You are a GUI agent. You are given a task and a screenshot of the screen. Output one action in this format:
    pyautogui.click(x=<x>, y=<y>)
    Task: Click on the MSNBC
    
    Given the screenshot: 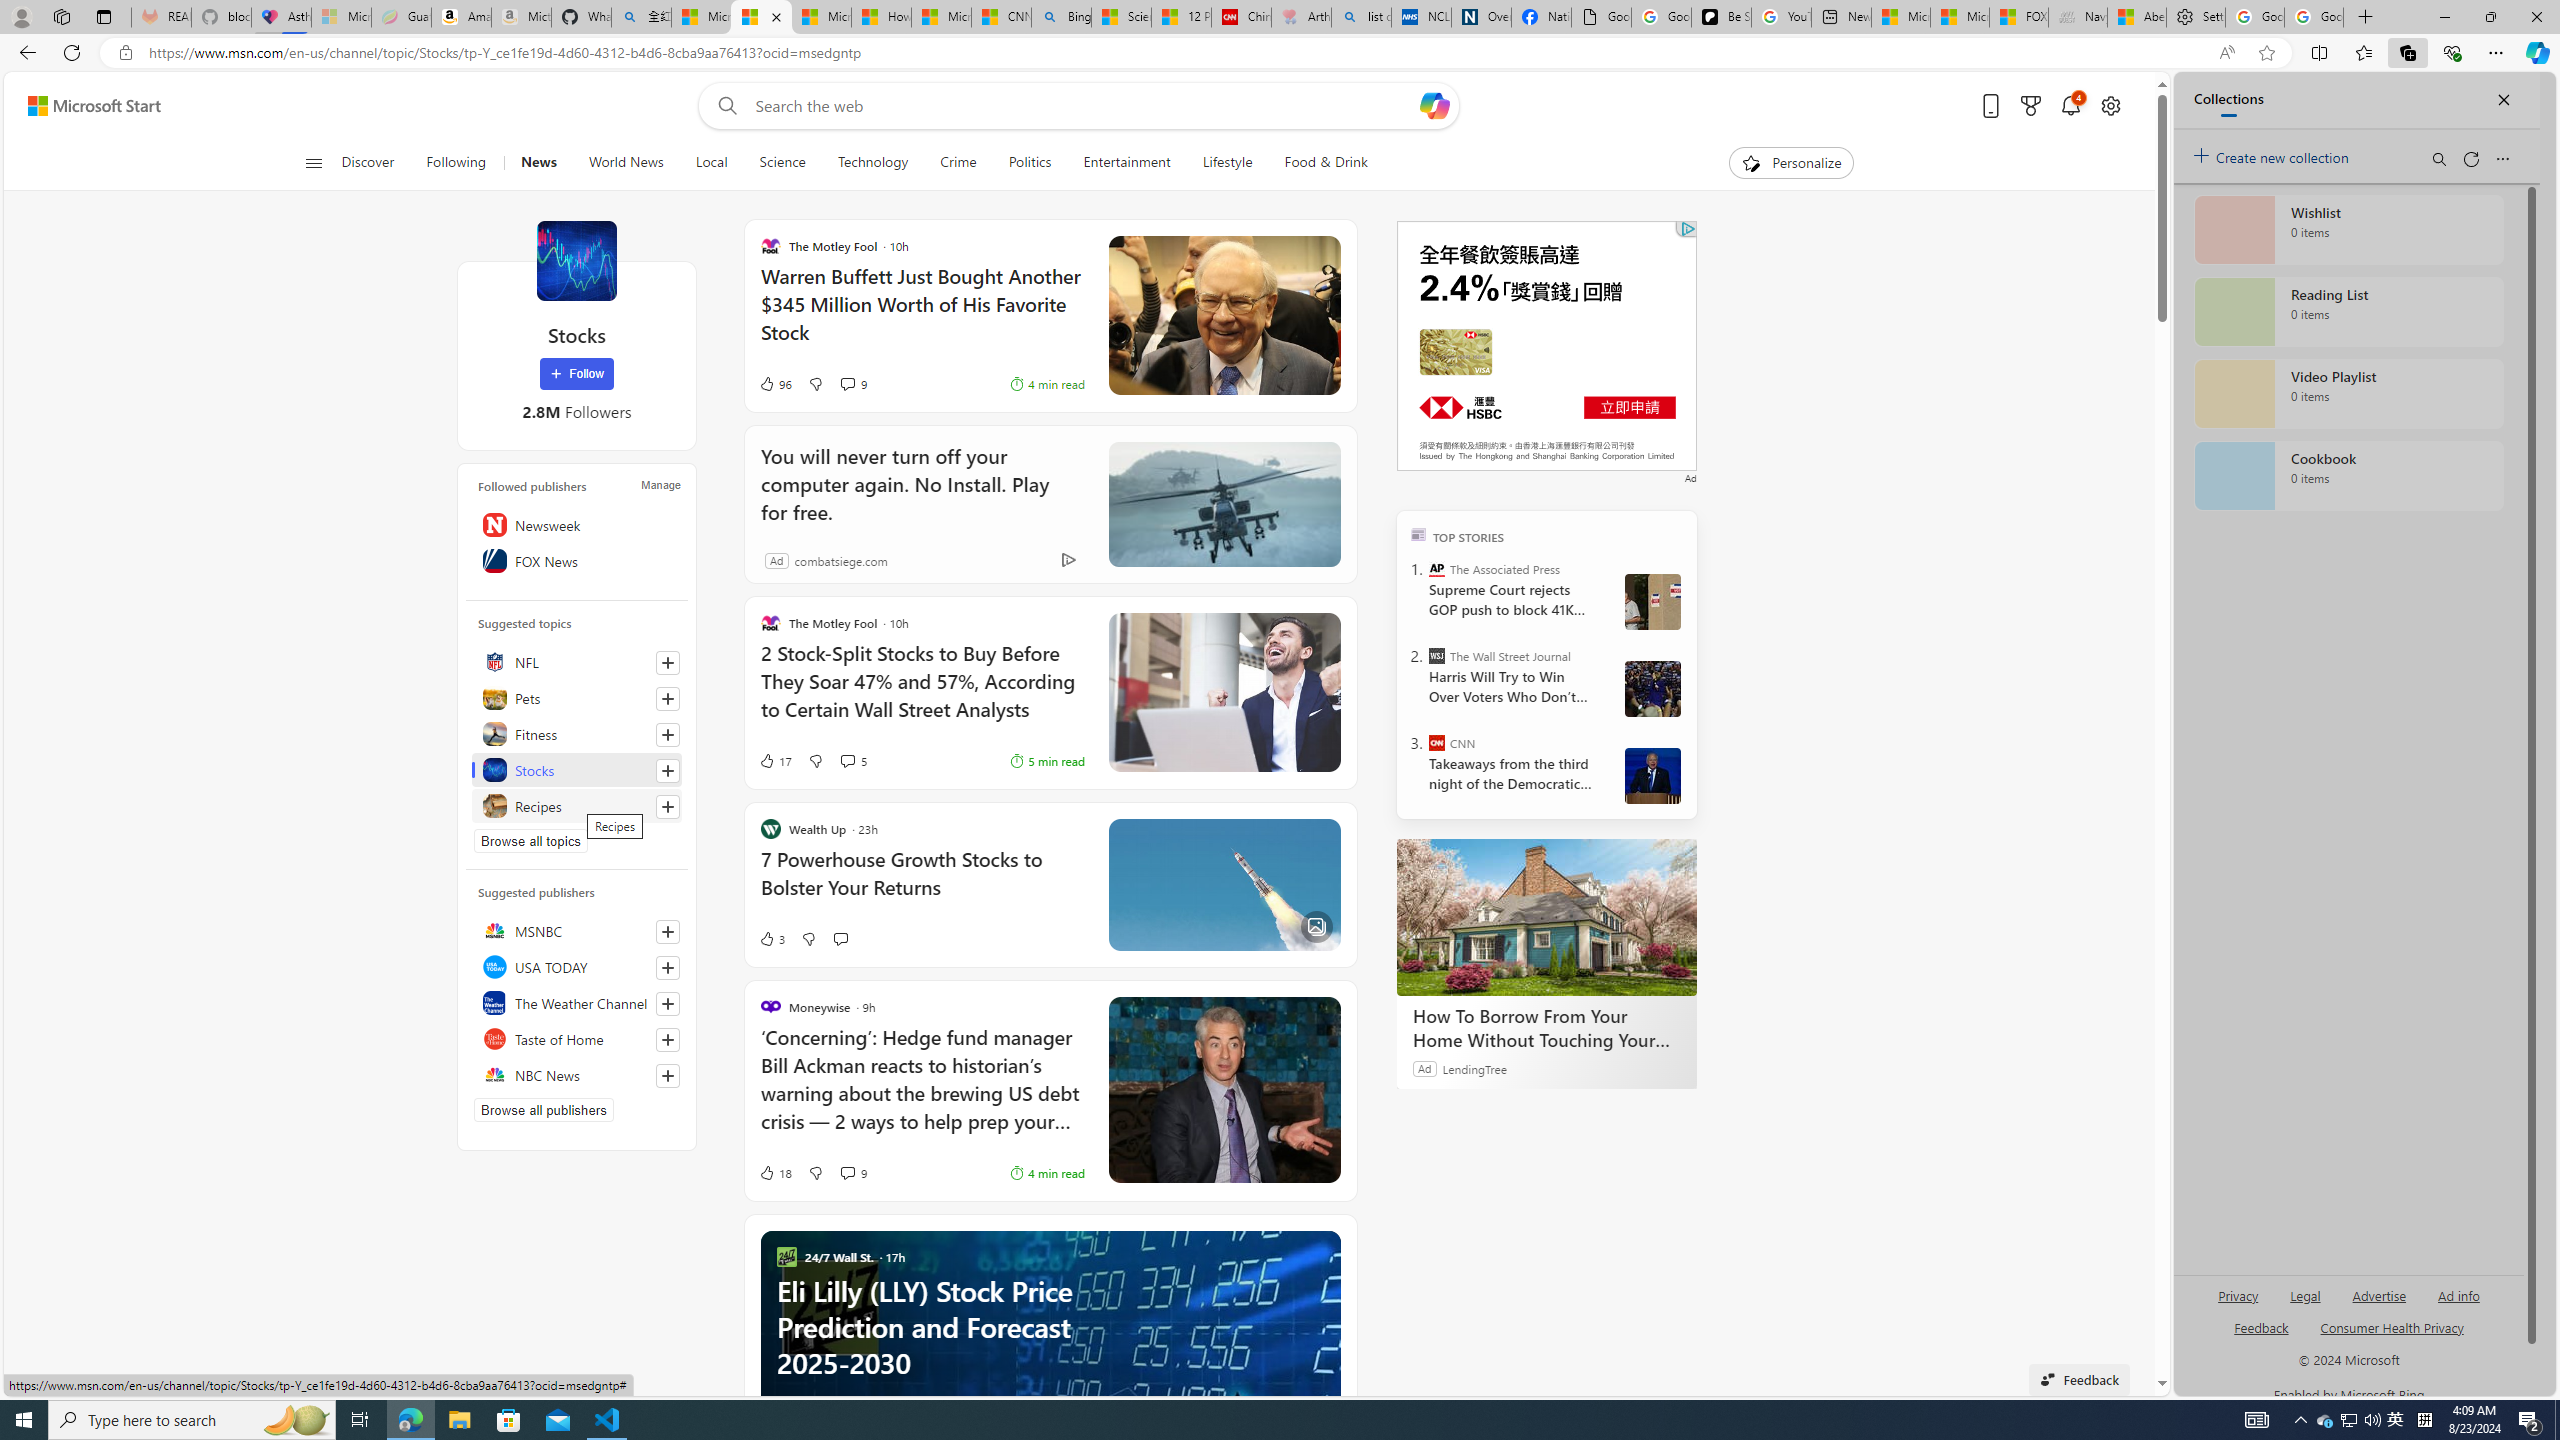 What is the action you would take?
    pyautogui.click(x=576, y=930)
    